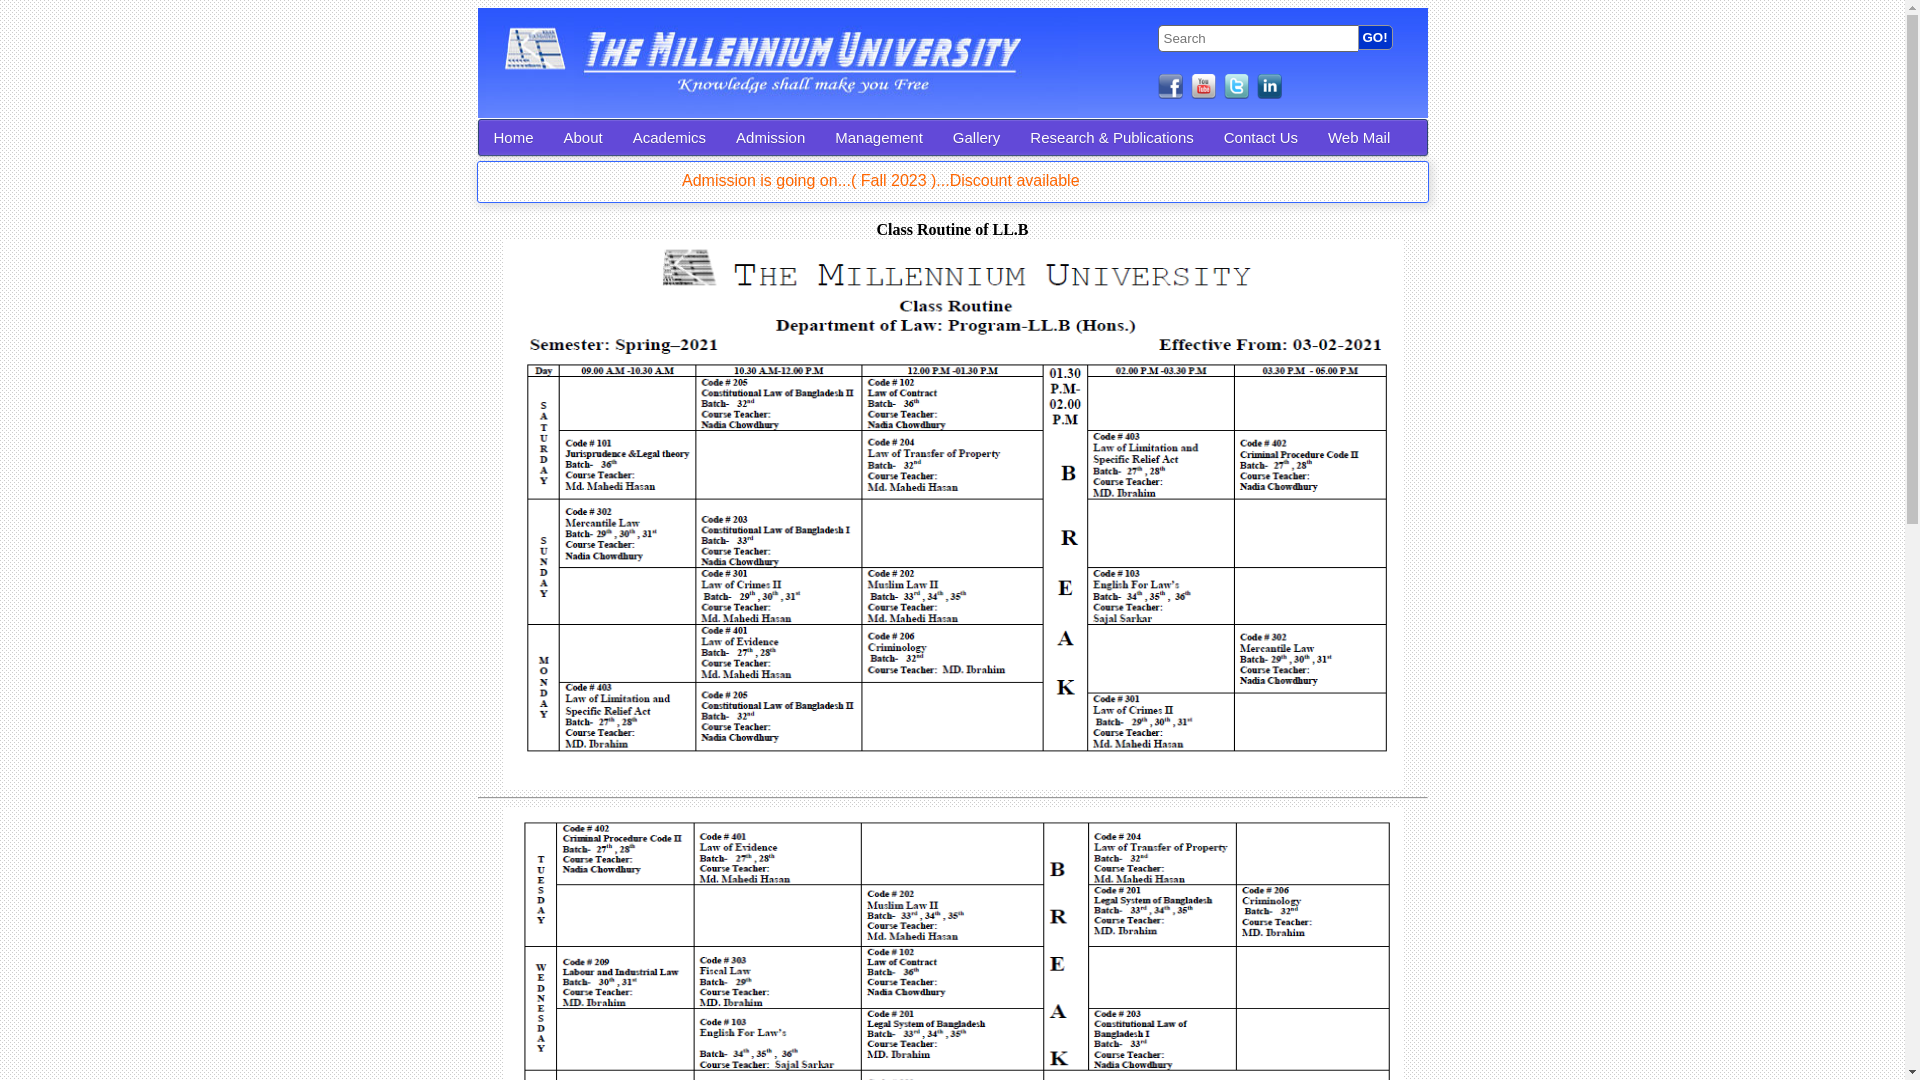 The height and width of the screenshot is (1080, 1920). What do you see at coordinates (1112, 138) in the screenshot?
I see `Research & Publications` at bounding box center [1112, 138].